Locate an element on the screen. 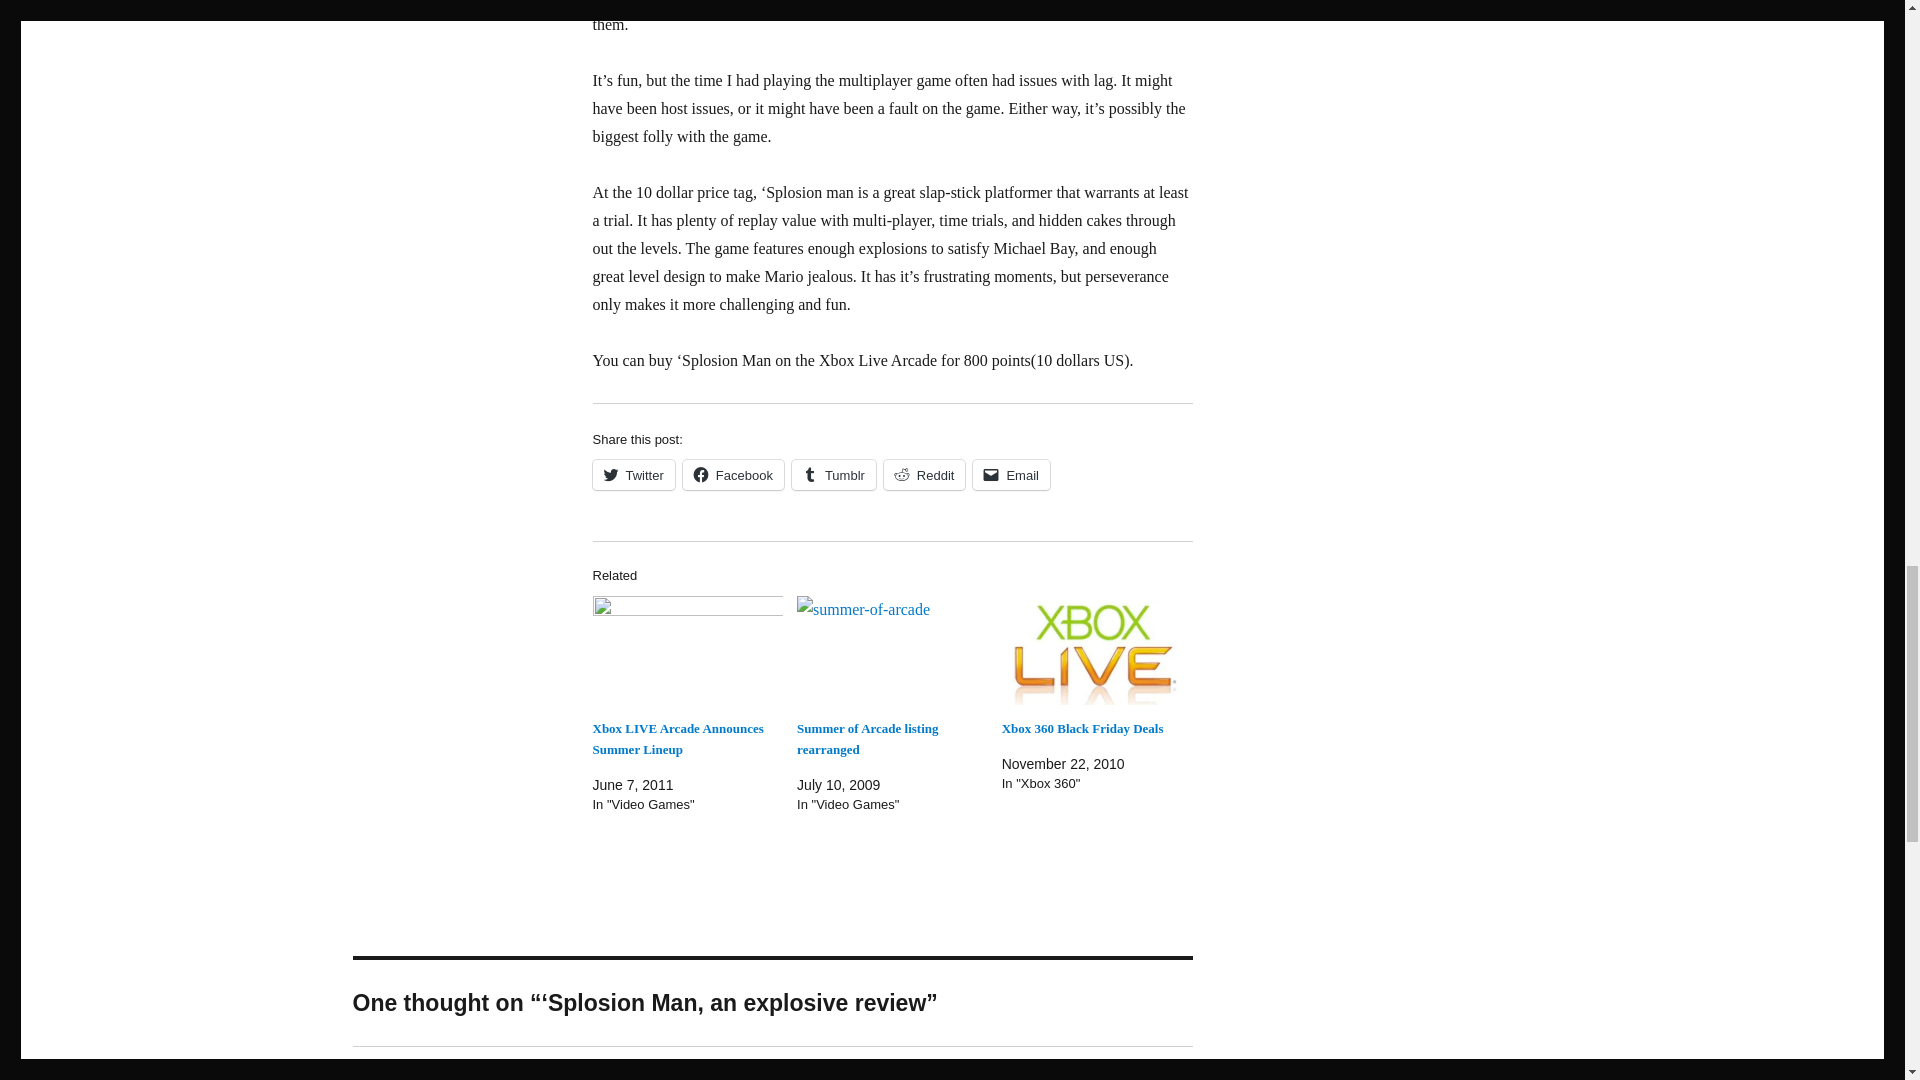  Facebook is located at coordinates (733, 475).